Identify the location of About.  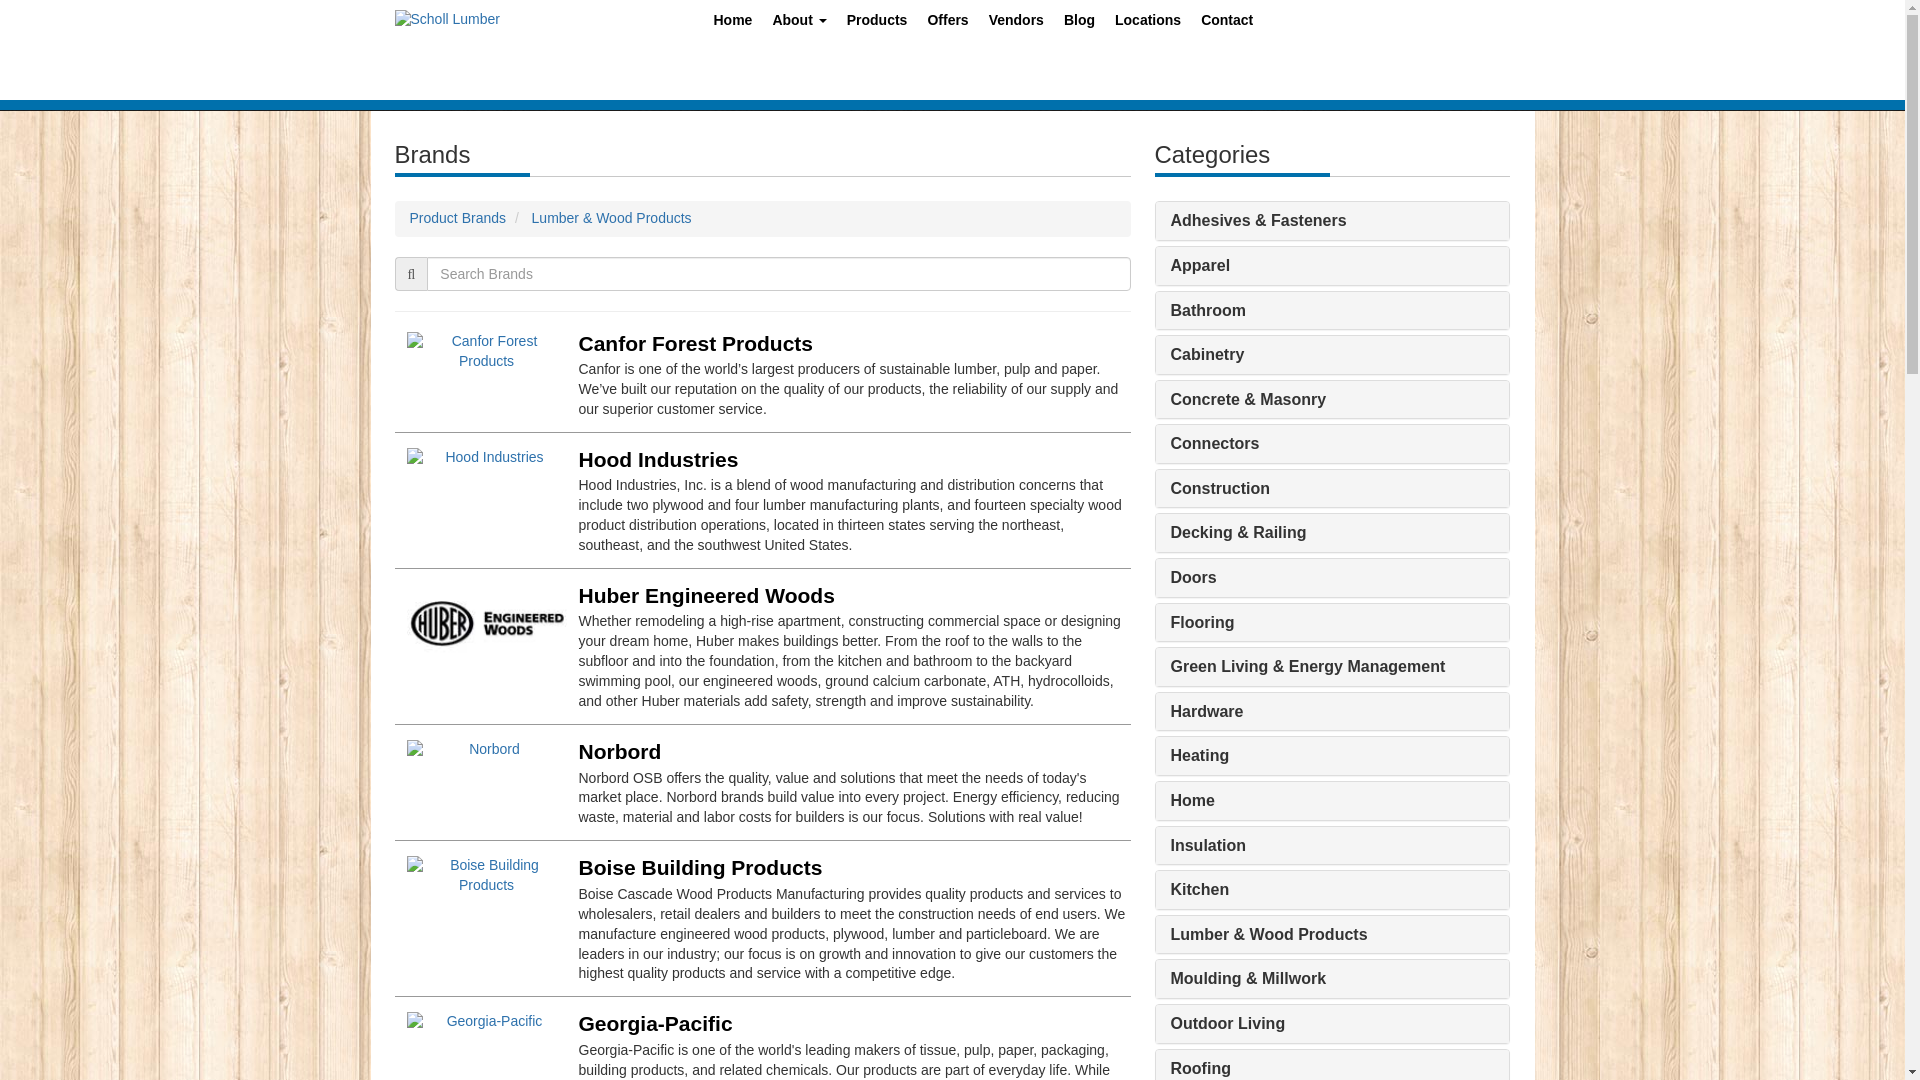
(798, 24).